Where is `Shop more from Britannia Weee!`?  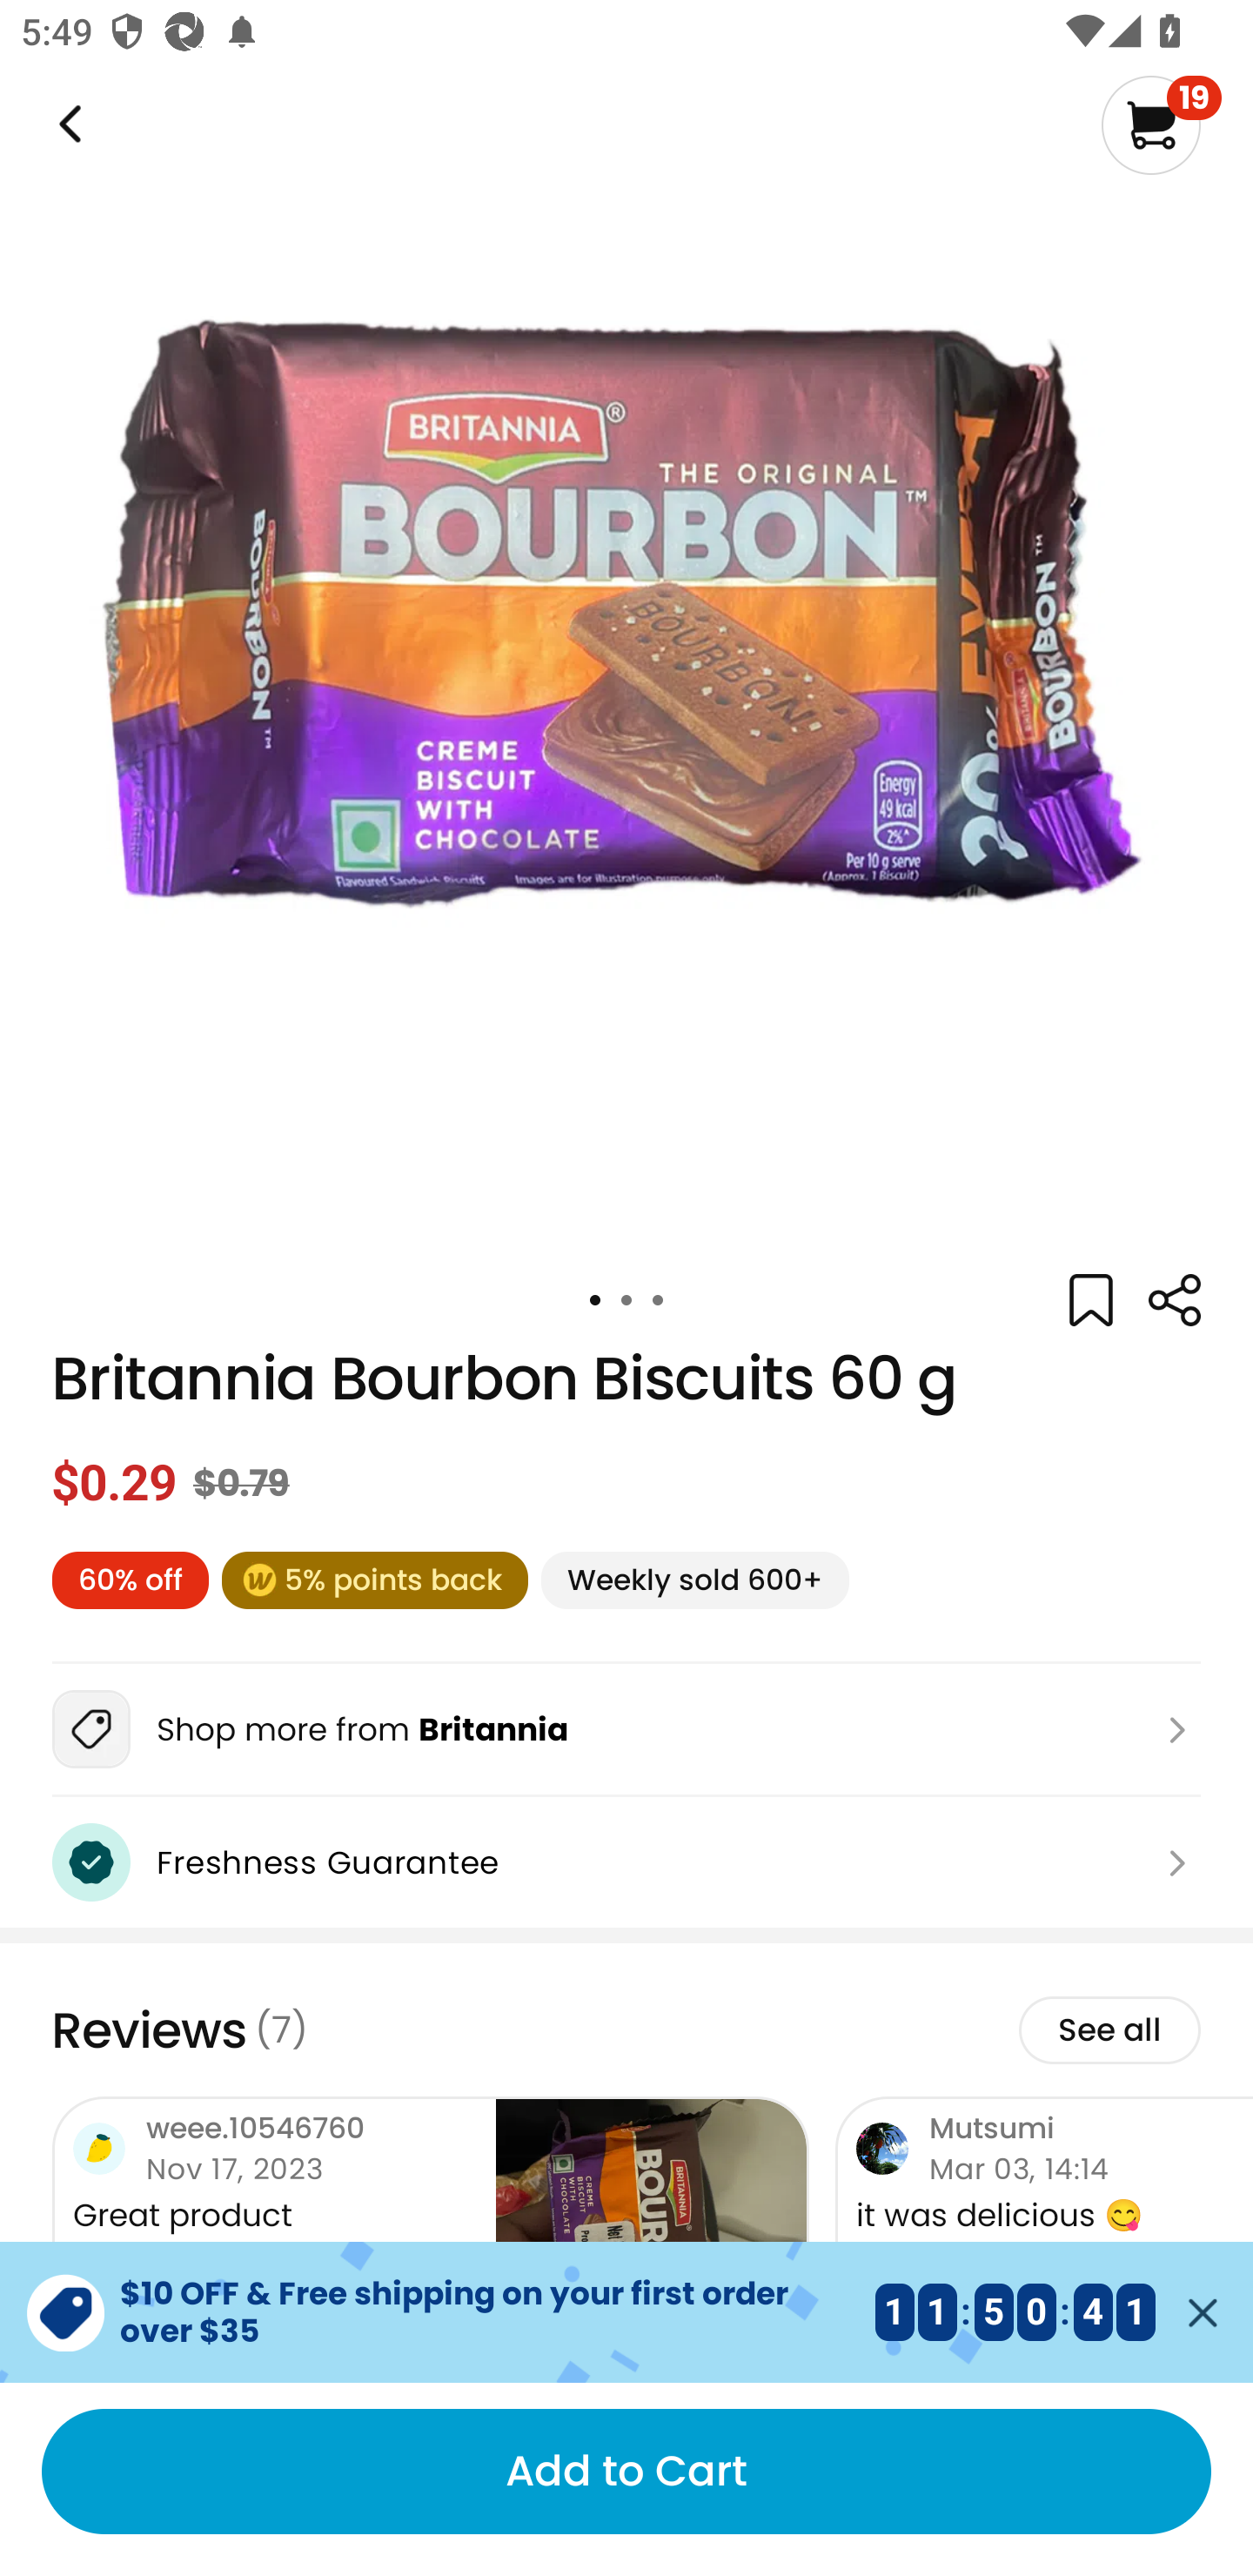 Shop more from Britannia Weee! is located at coordinates (626, 1730).